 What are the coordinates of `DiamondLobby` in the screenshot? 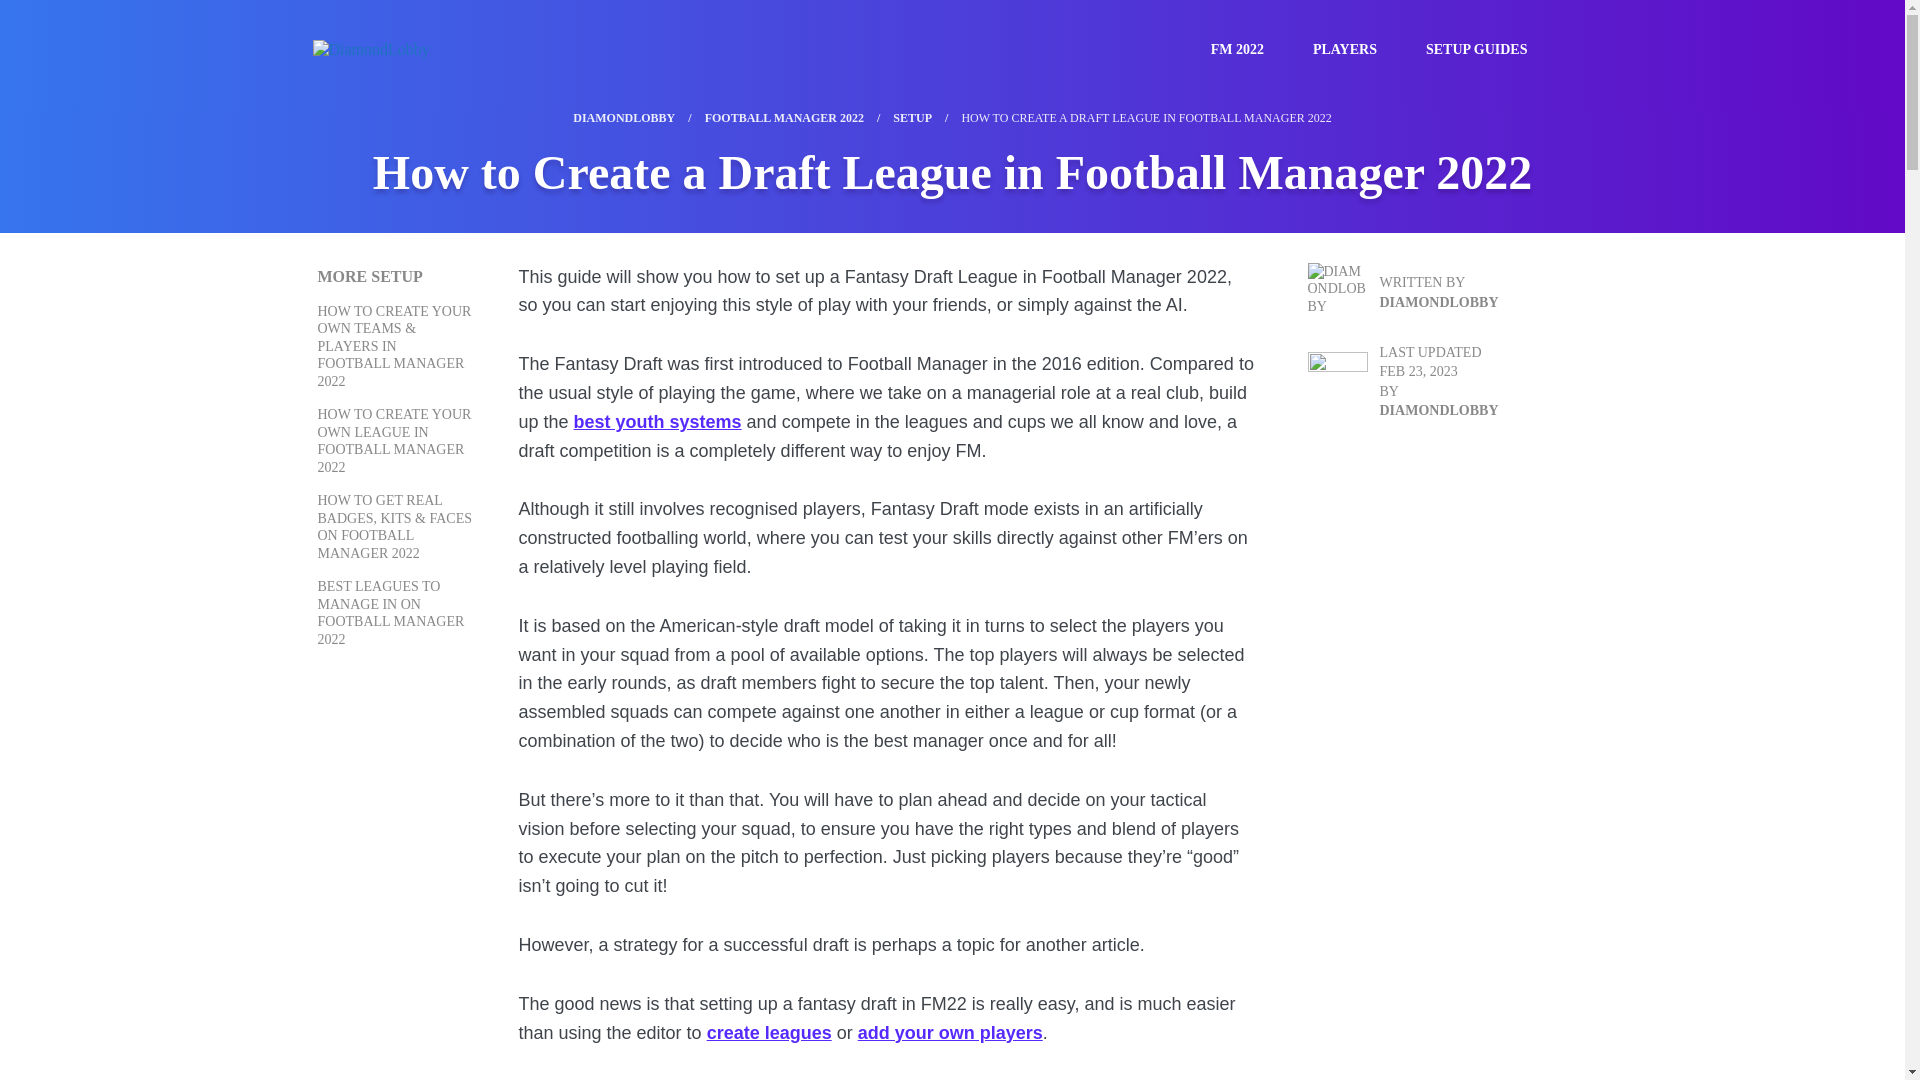 It's located at (370, 48).